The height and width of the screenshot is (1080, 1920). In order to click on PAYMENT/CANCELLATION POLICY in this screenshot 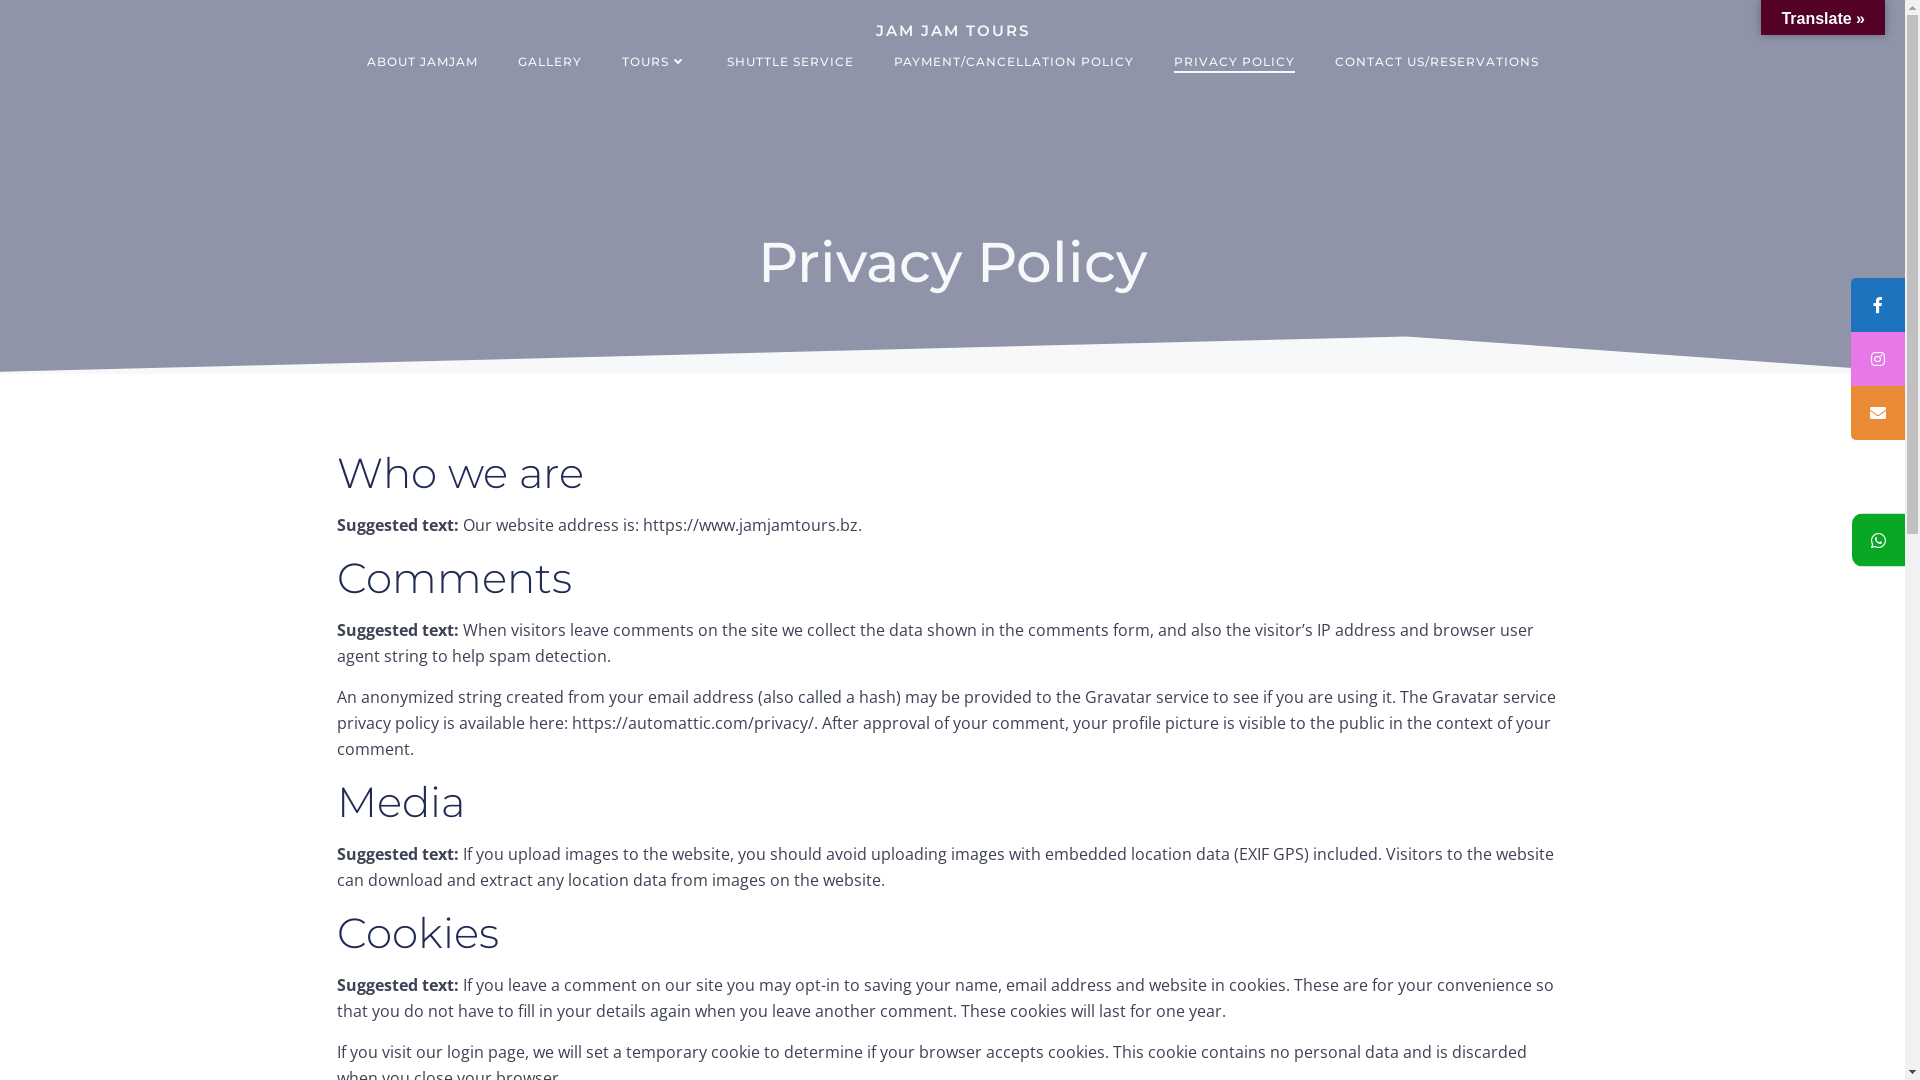, I will do `click(1014, 61)`.